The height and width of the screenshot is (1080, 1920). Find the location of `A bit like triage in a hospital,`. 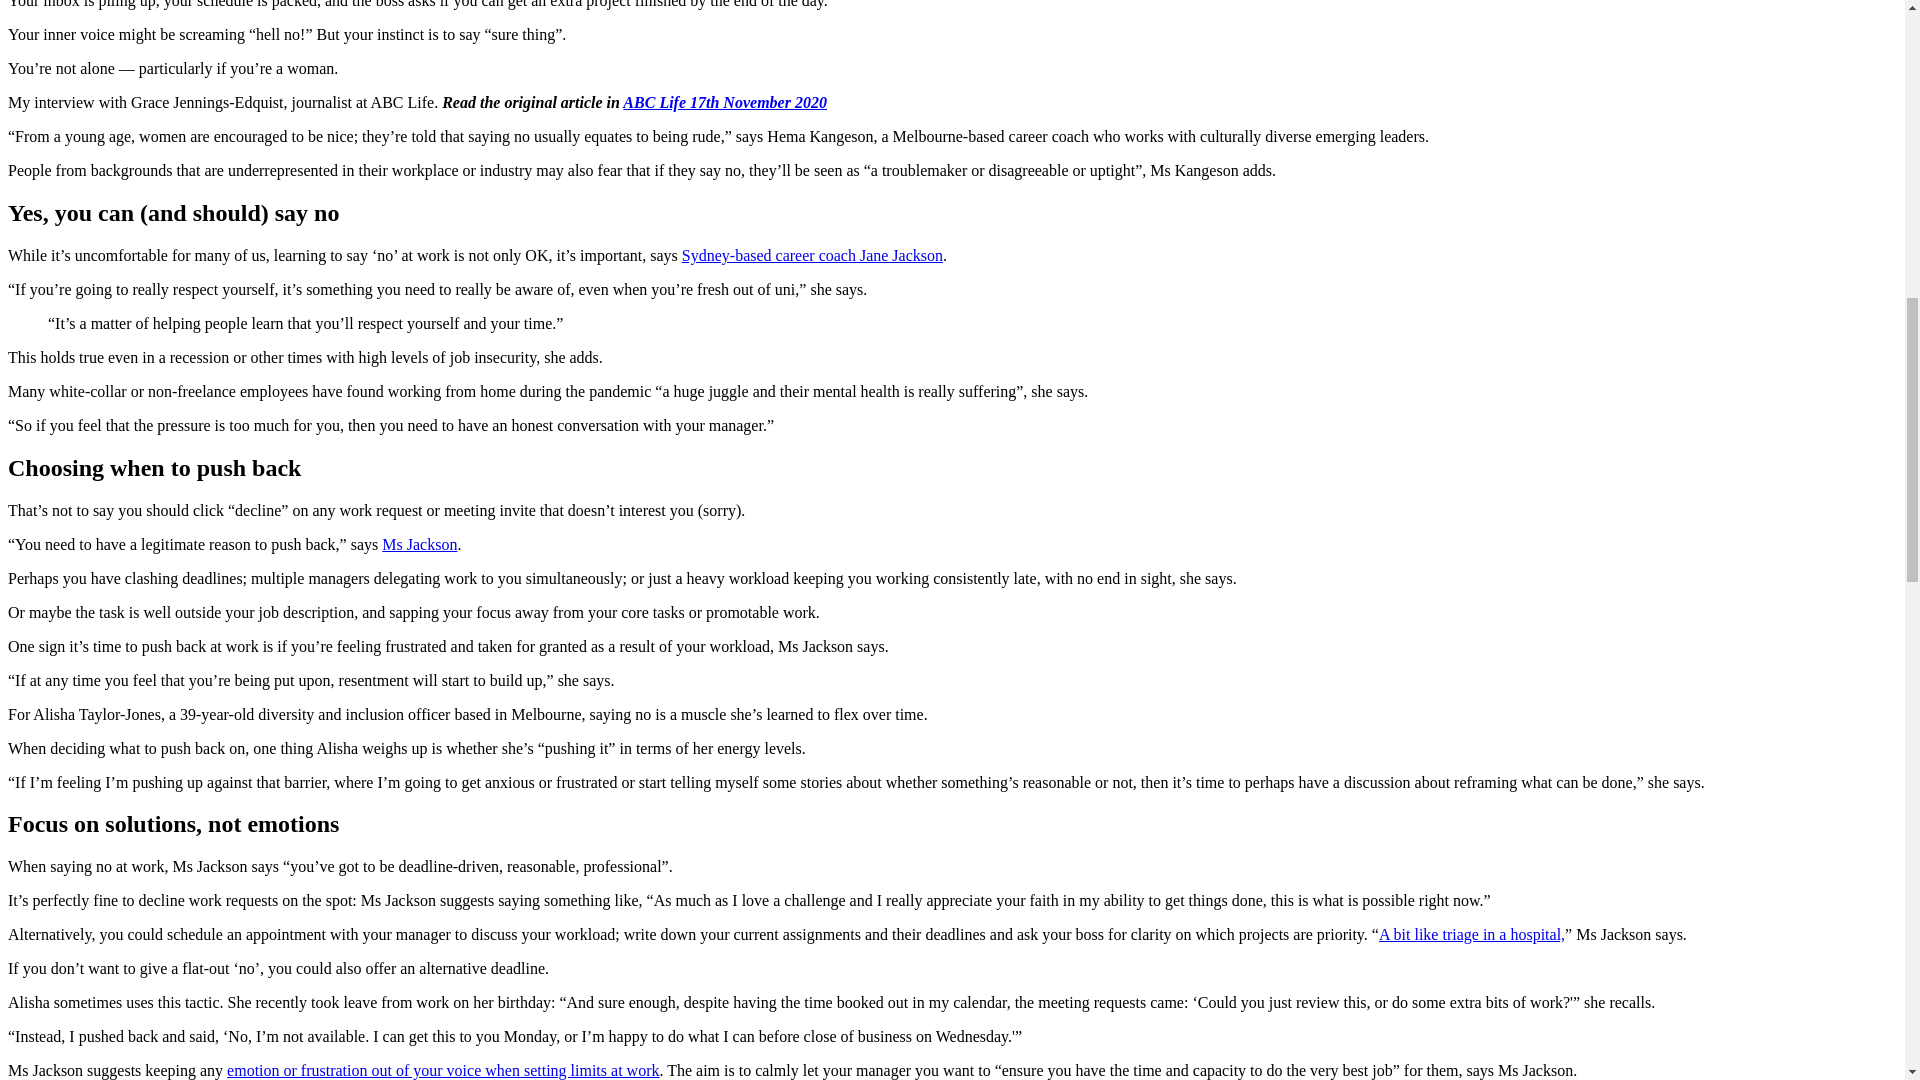

A bit like triage in a hospital, is located at coordinates (1471, 934).